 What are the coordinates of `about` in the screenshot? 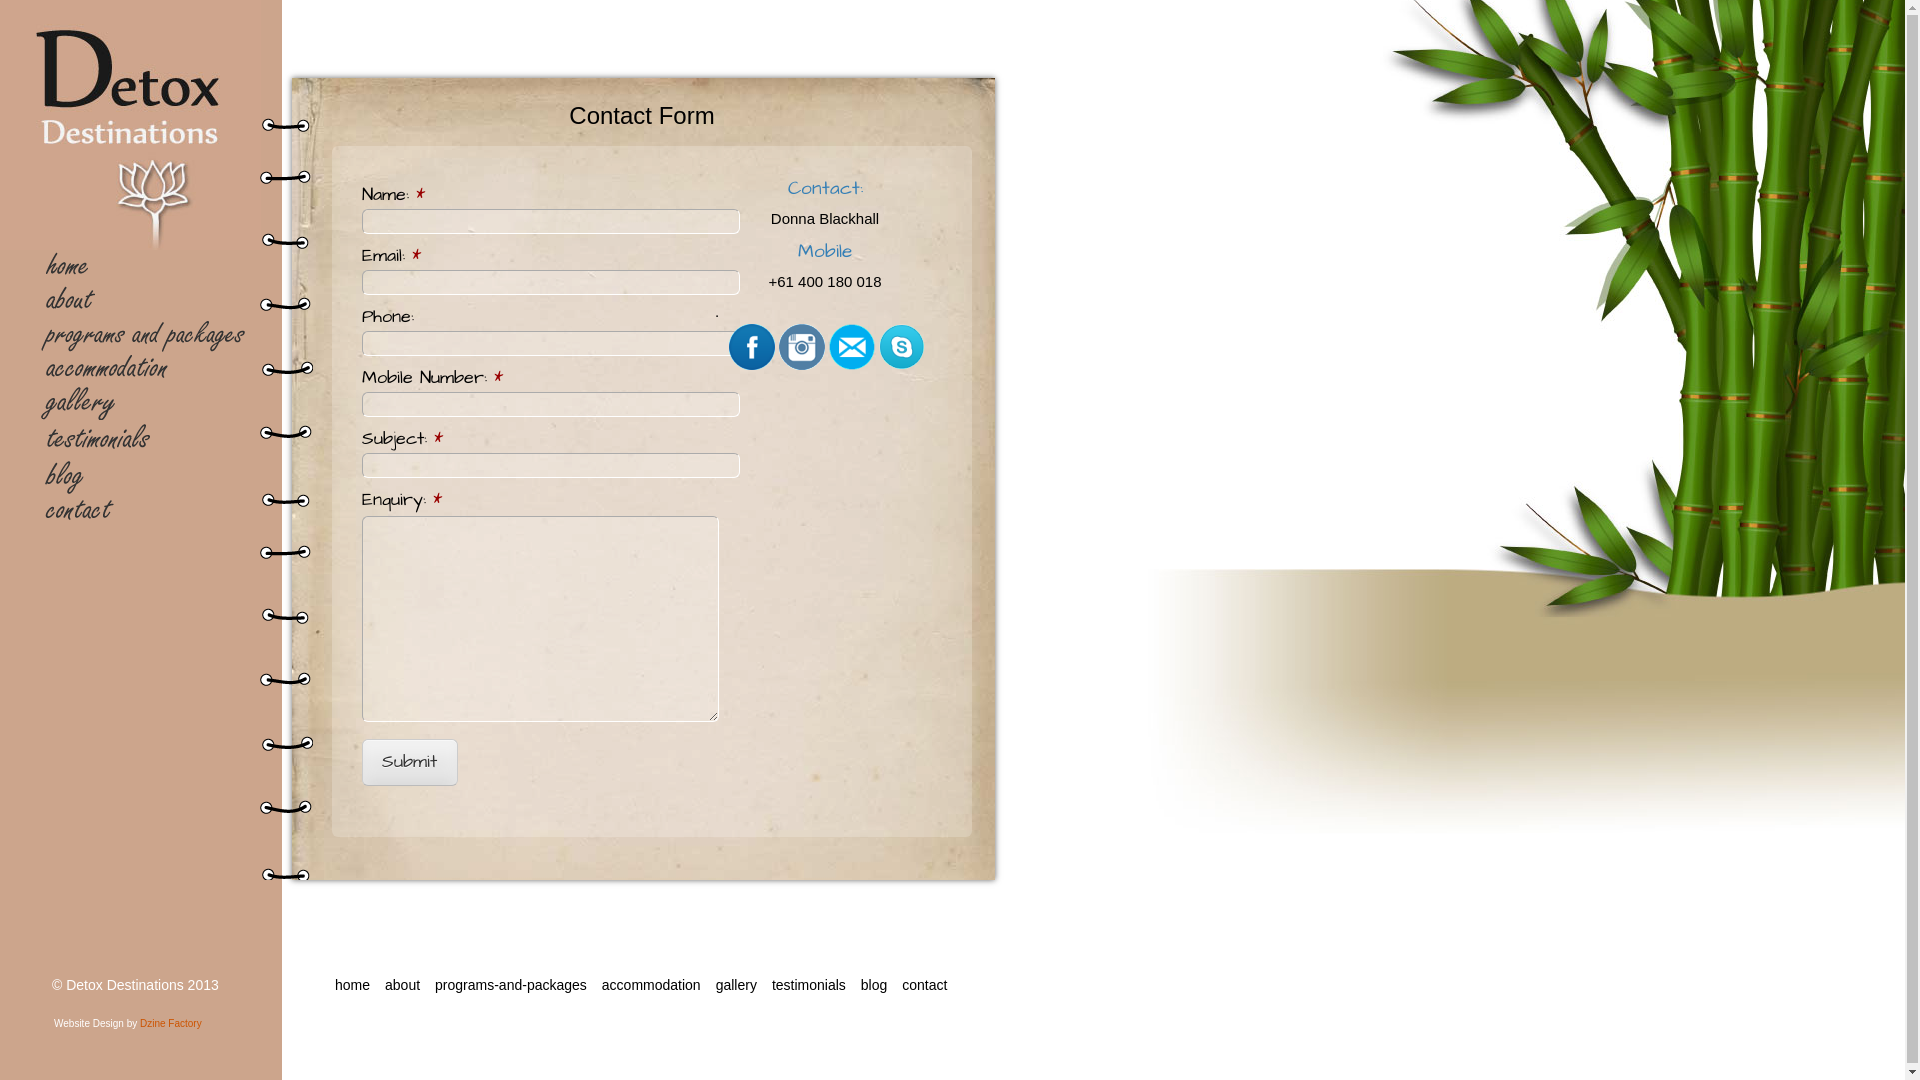 It's located at (146, 301).